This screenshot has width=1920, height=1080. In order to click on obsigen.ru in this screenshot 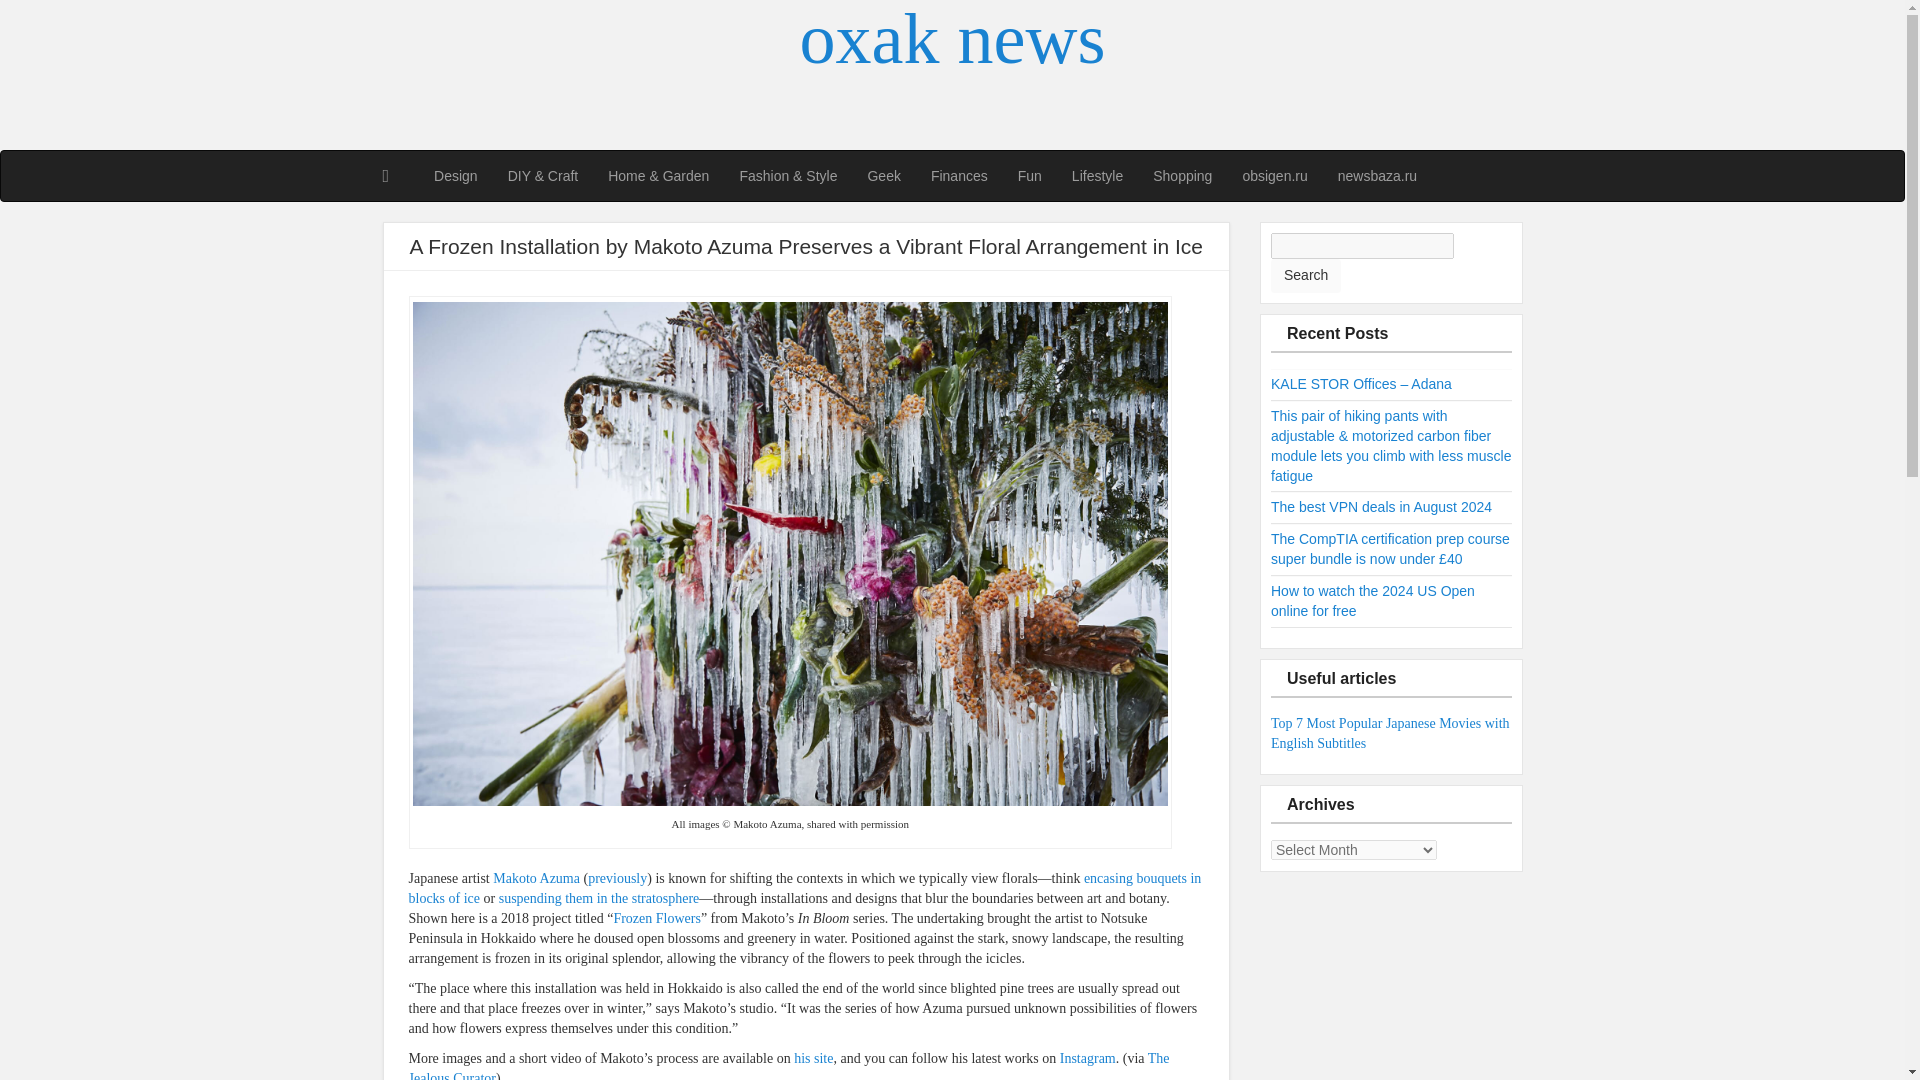, I will do `click(1274, 176)`.